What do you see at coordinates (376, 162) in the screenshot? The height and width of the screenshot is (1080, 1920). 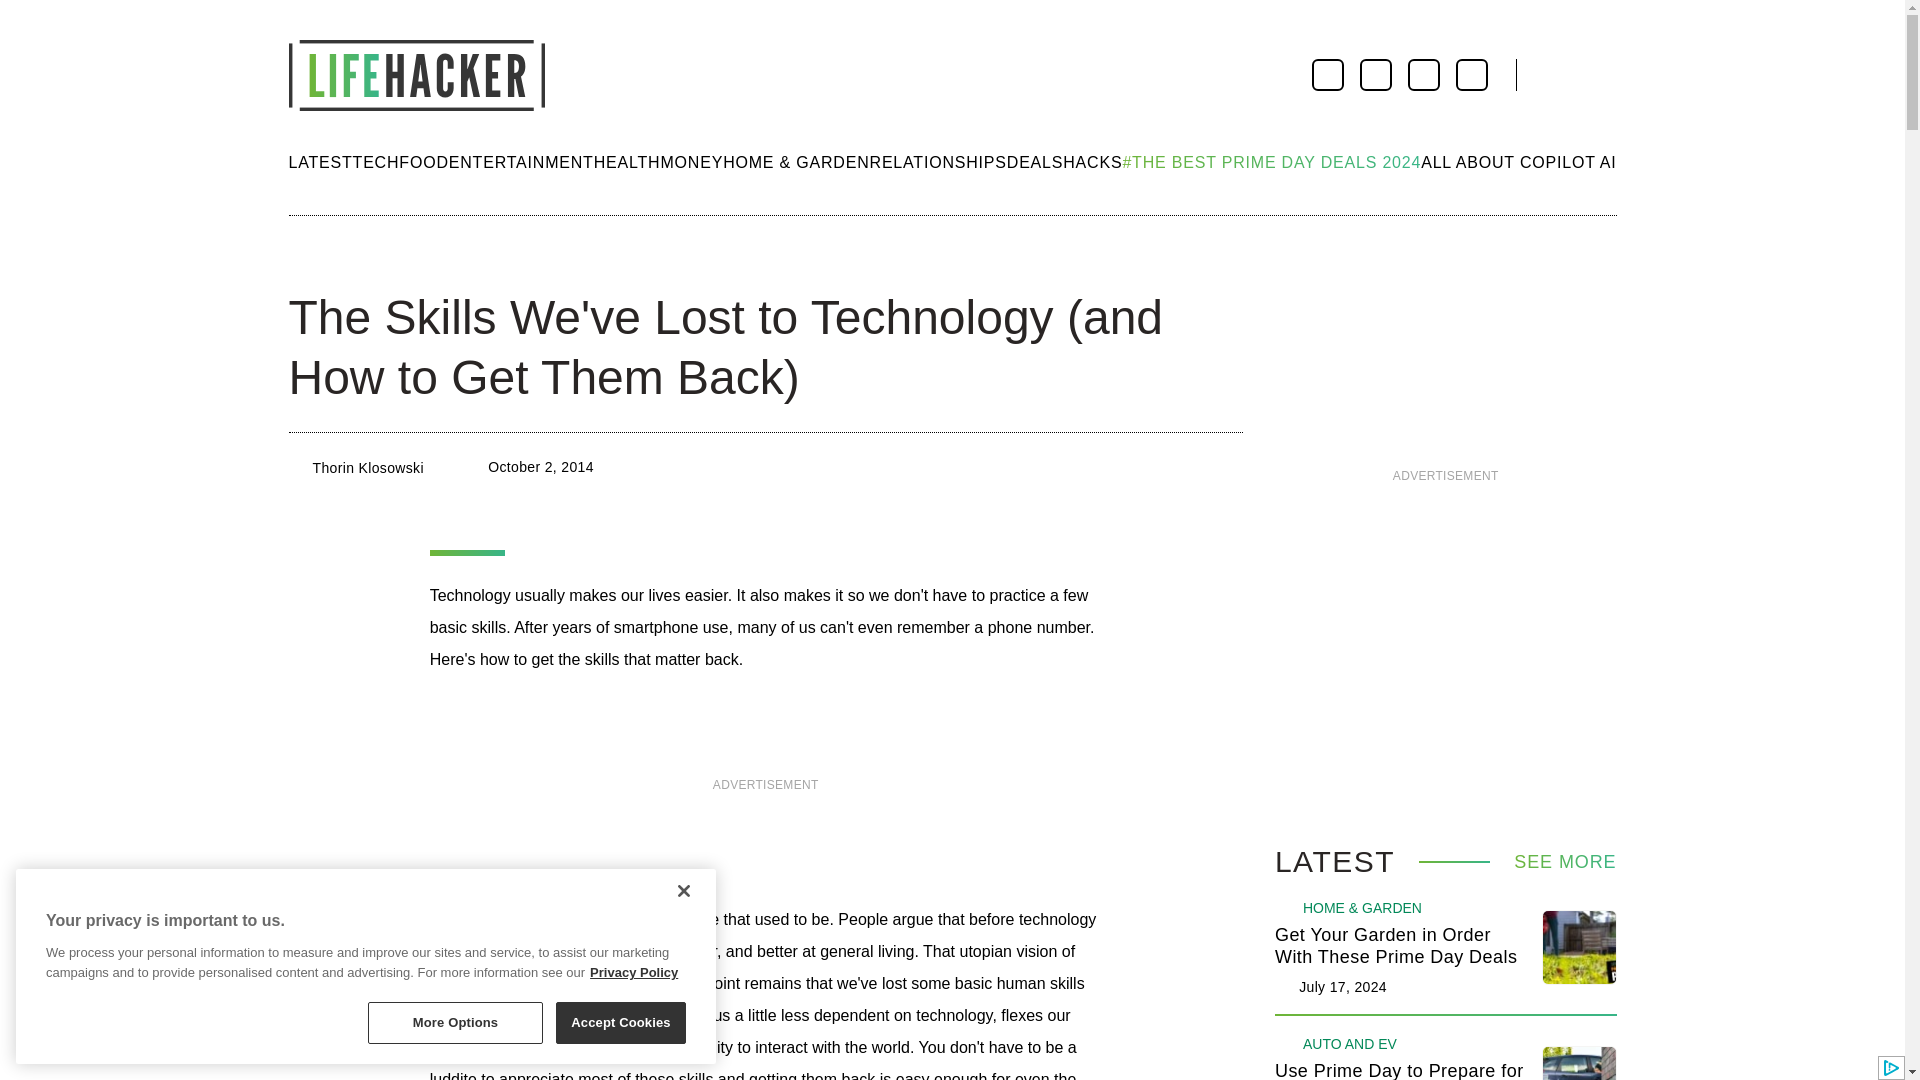 I see `TECH` at bounding box center [376, 162].